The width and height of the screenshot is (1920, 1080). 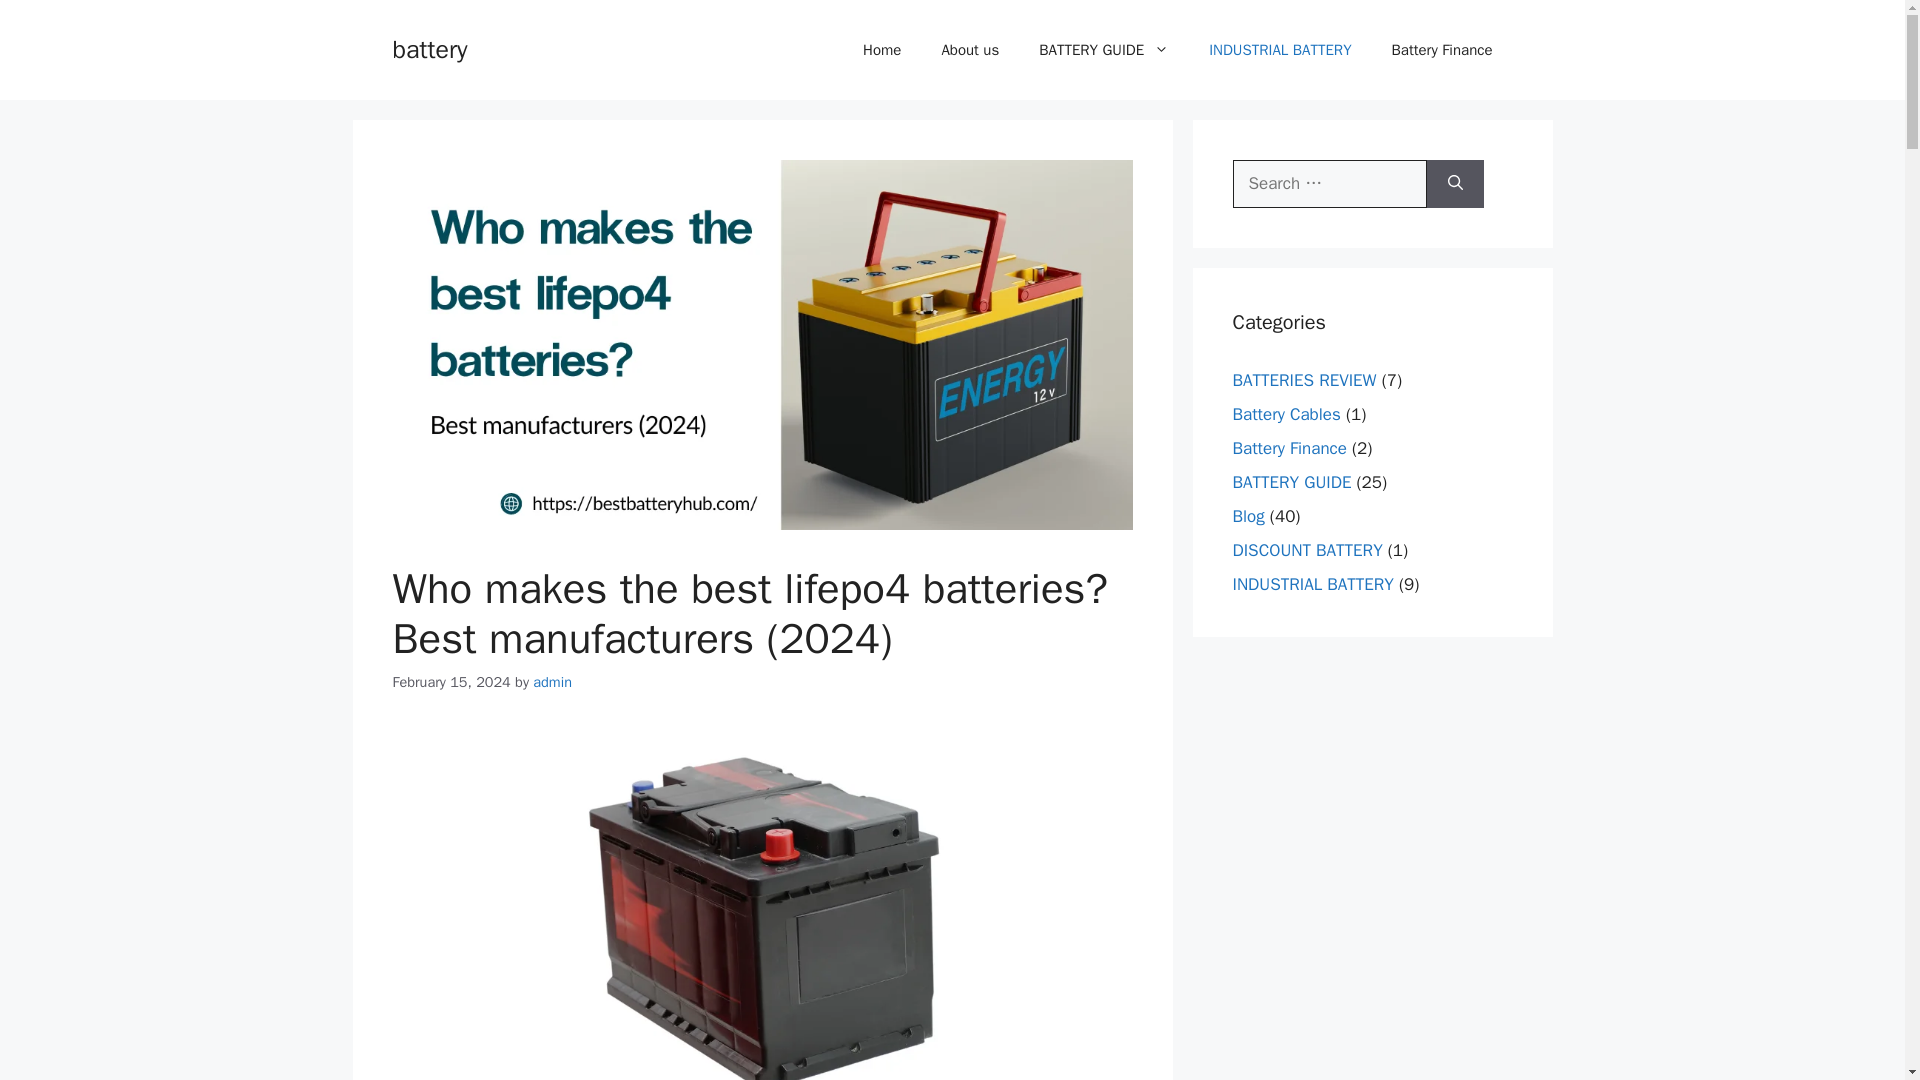 What do you see at coordinates (1304, 380) in the screenshot?
I see `BATTERIES REVIEW` at bounding box center [1304, 380].